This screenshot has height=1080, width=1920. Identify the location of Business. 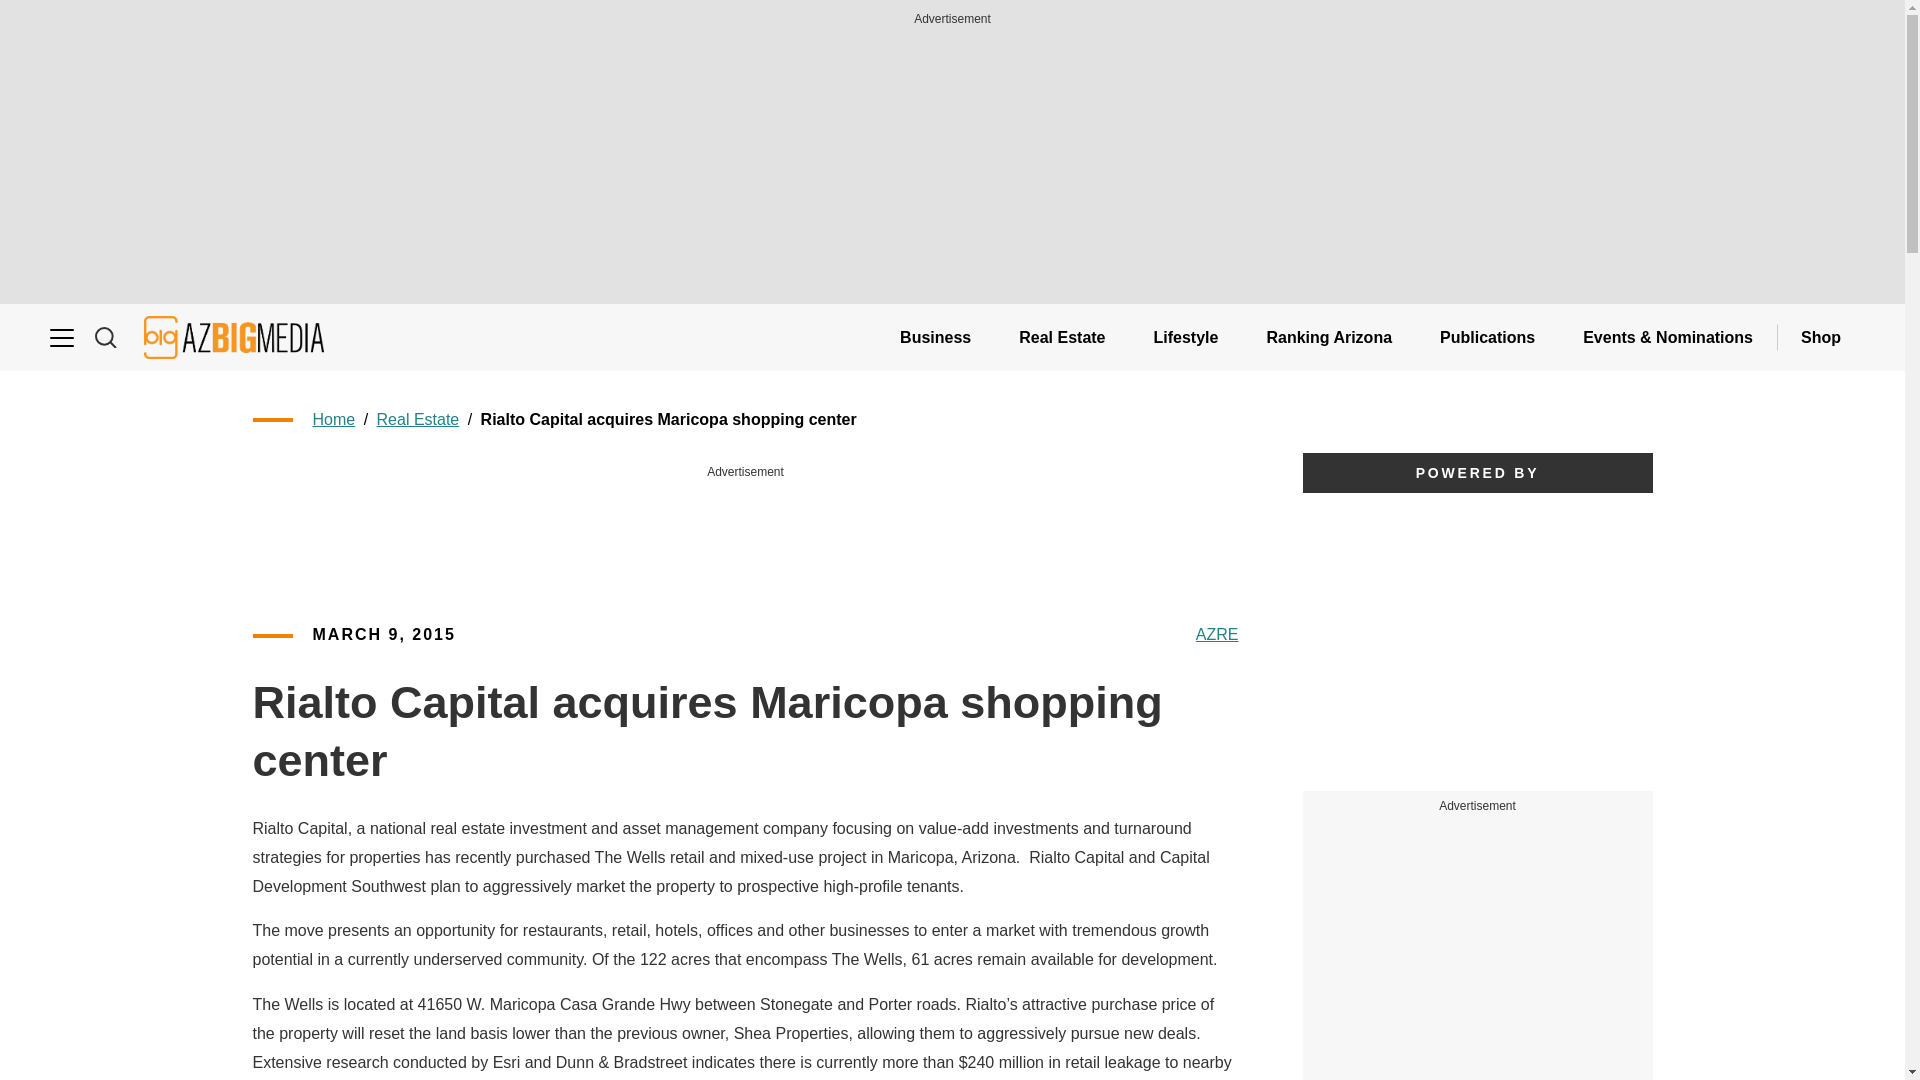
(934, 337).